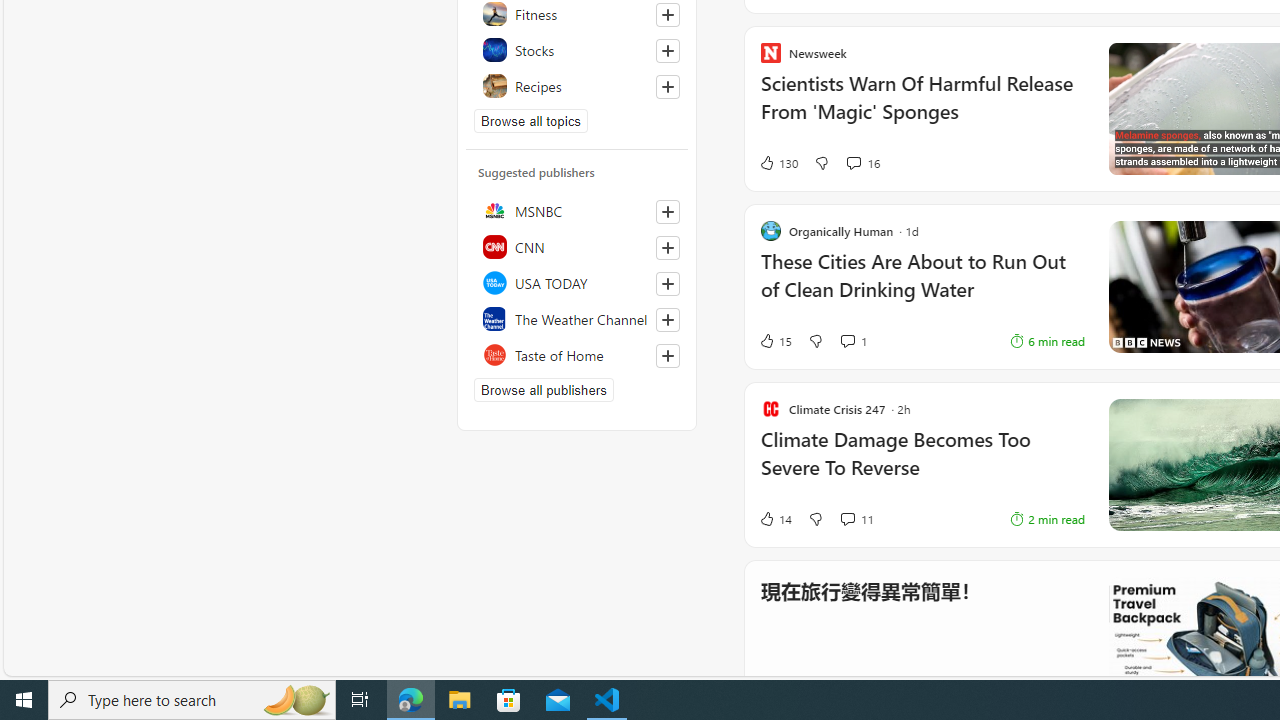 Image resolution: width=1280 pixels, height=720 pixels. What do you see at coordinates (668, 356) in the screenshot?
I see `Follow this source` at bounding box center [668, 356].